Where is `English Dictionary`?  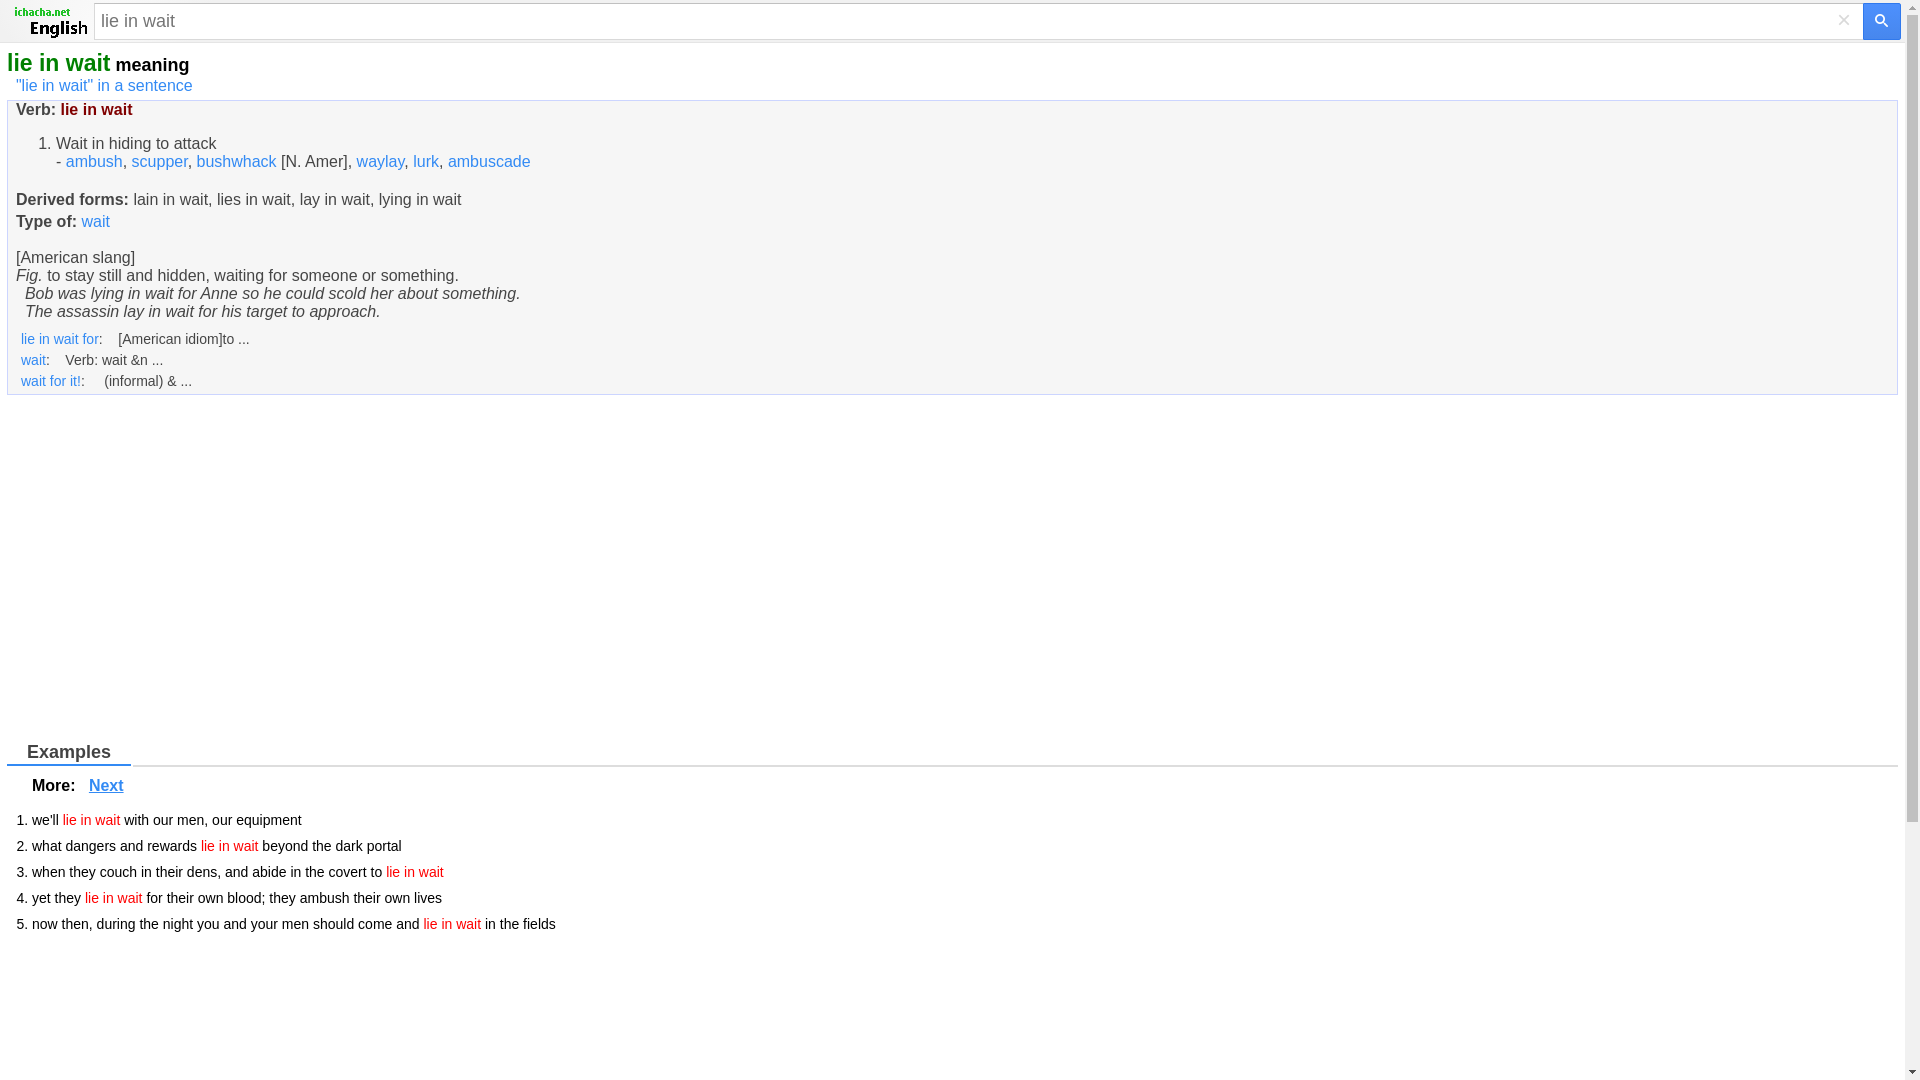 English Dictionary is located at coordinates (50, 22).